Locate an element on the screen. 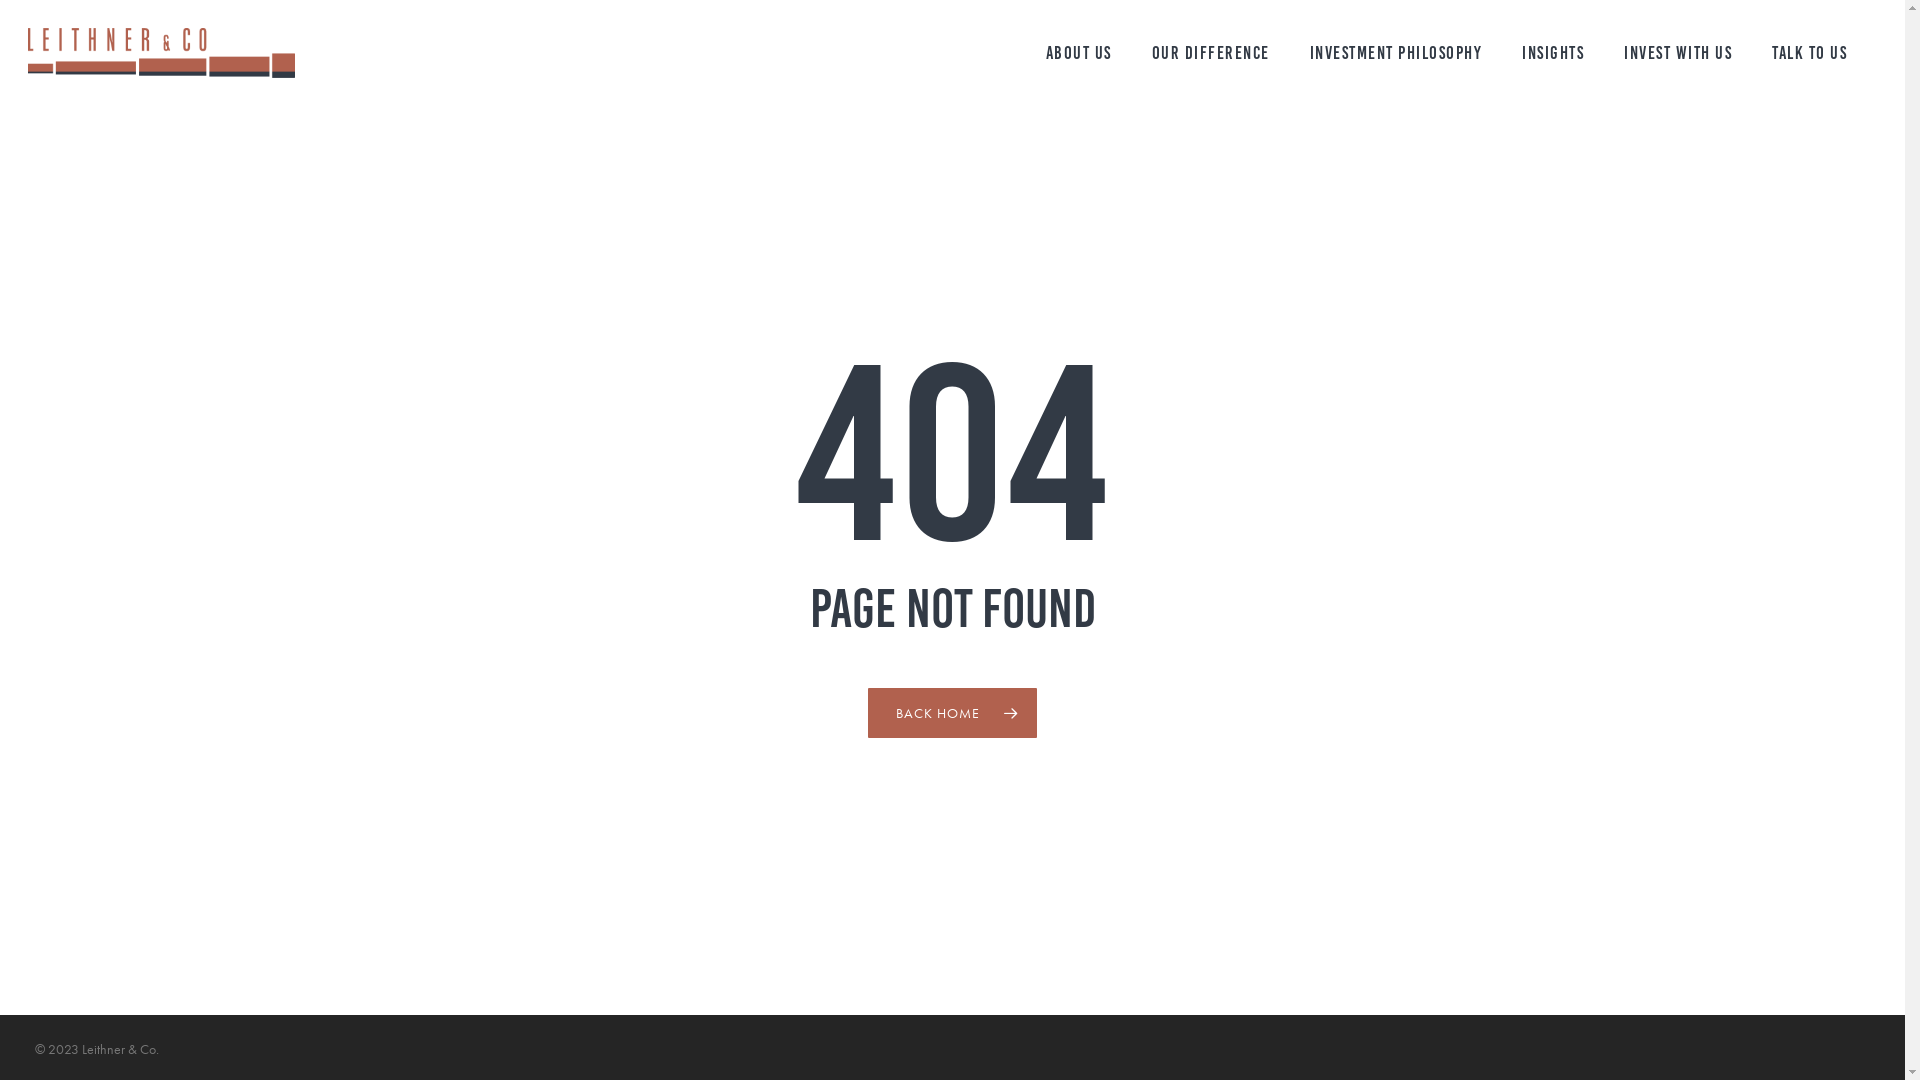 The image size is (1920, 1080). INSIGHTS is located at coordinates (1553, 53).